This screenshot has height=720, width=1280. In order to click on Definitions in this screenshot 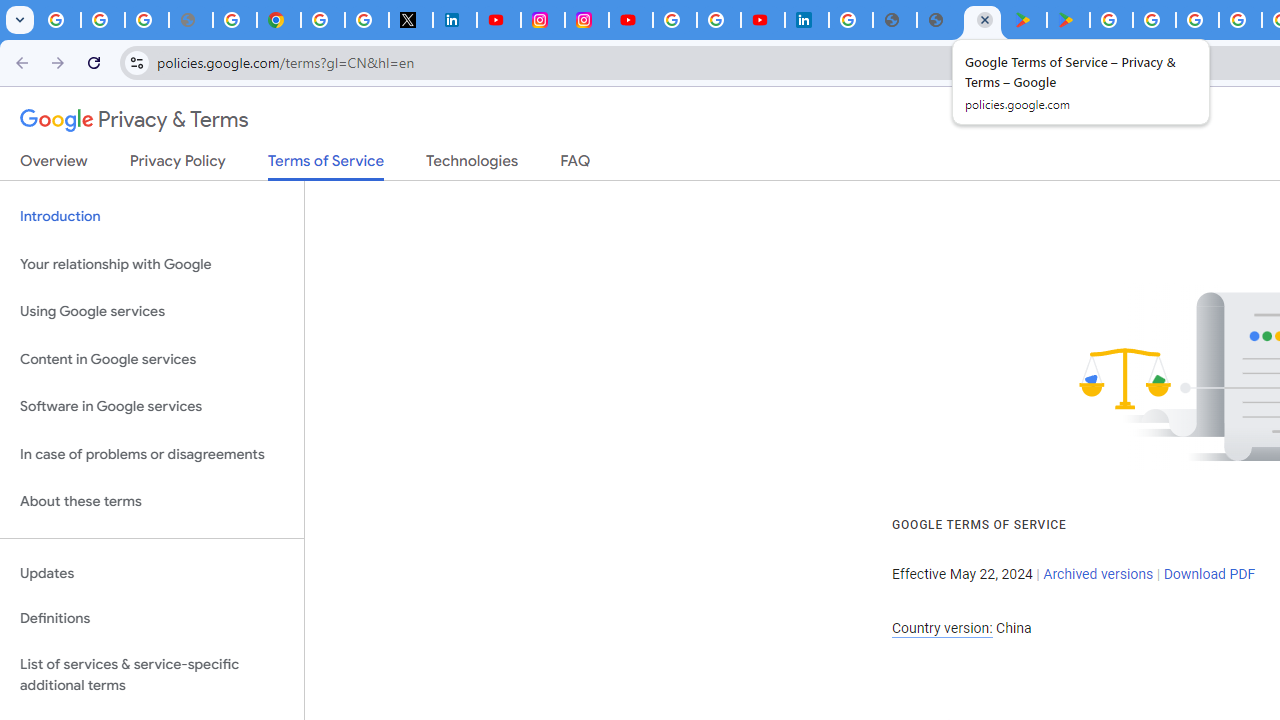, I will do `click(152, 619)`.